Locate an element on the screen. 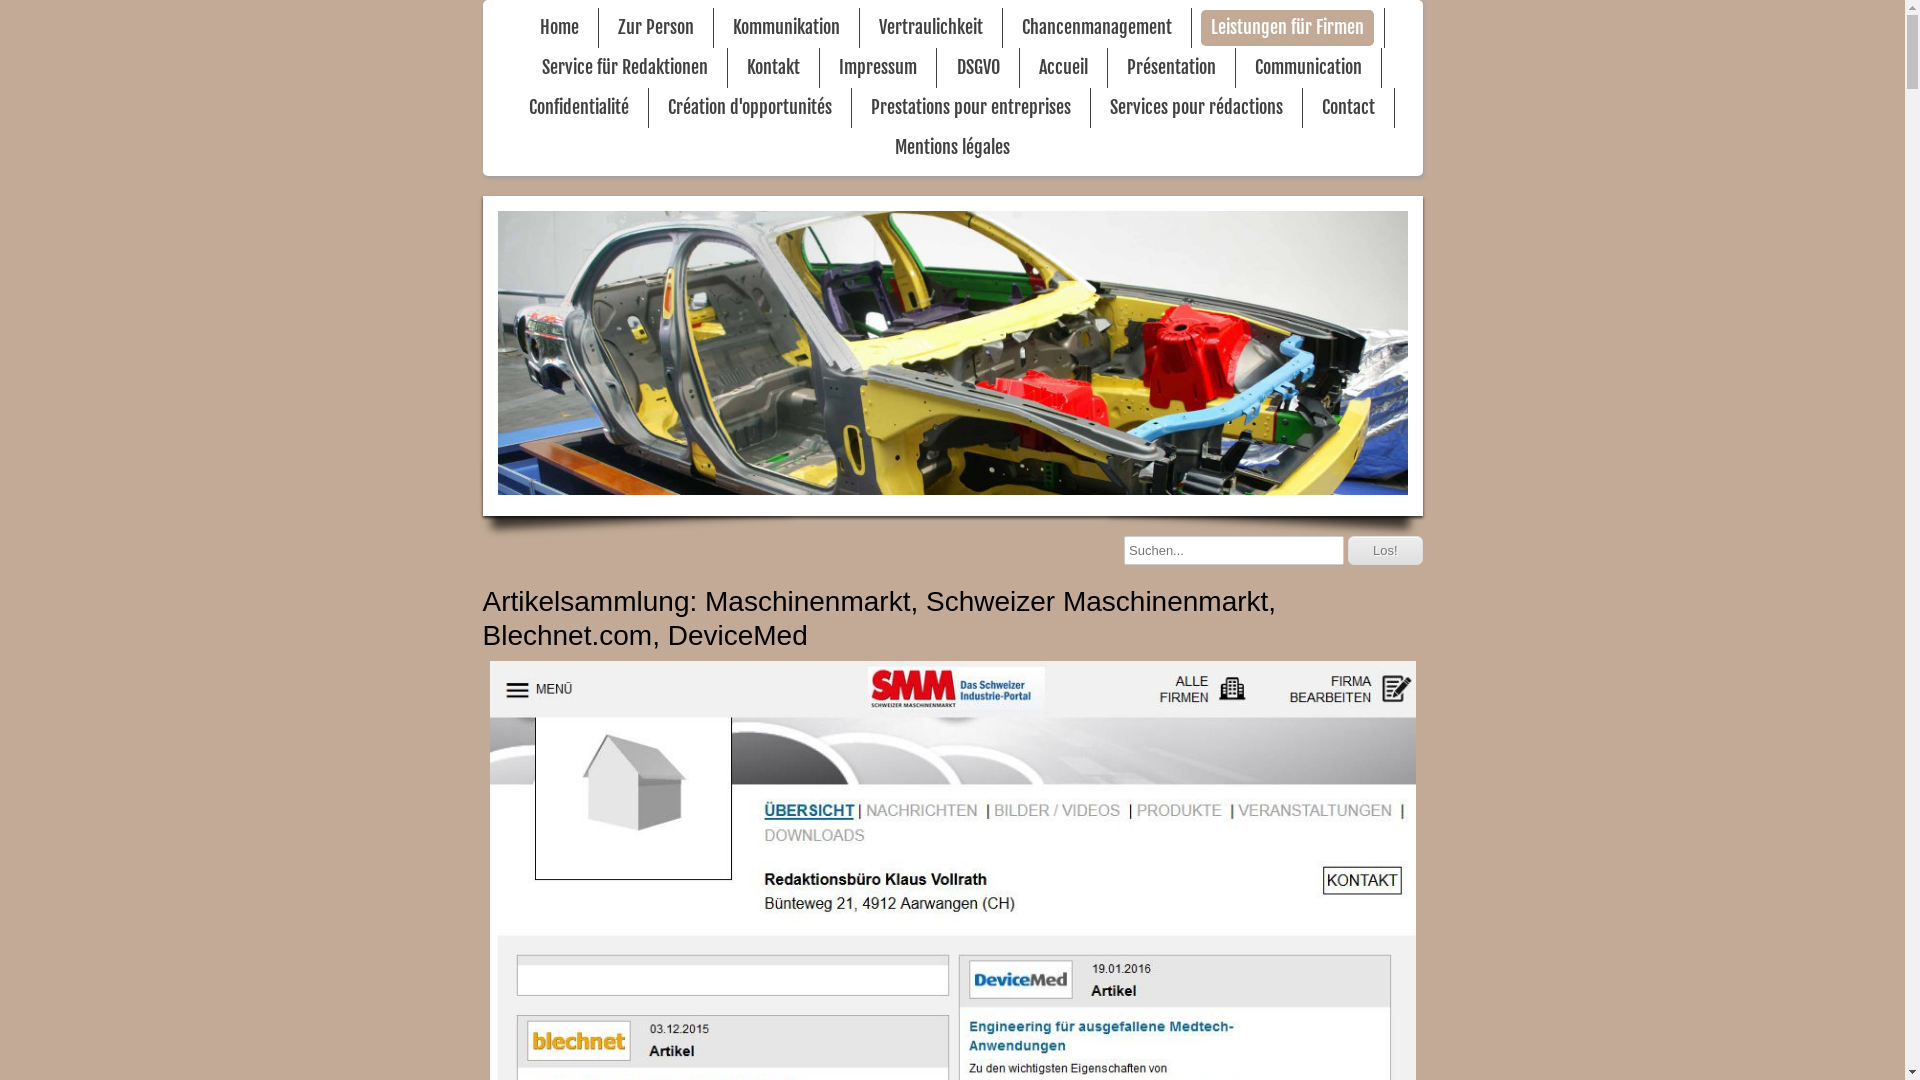  Home is located at coordinates (560, 28).